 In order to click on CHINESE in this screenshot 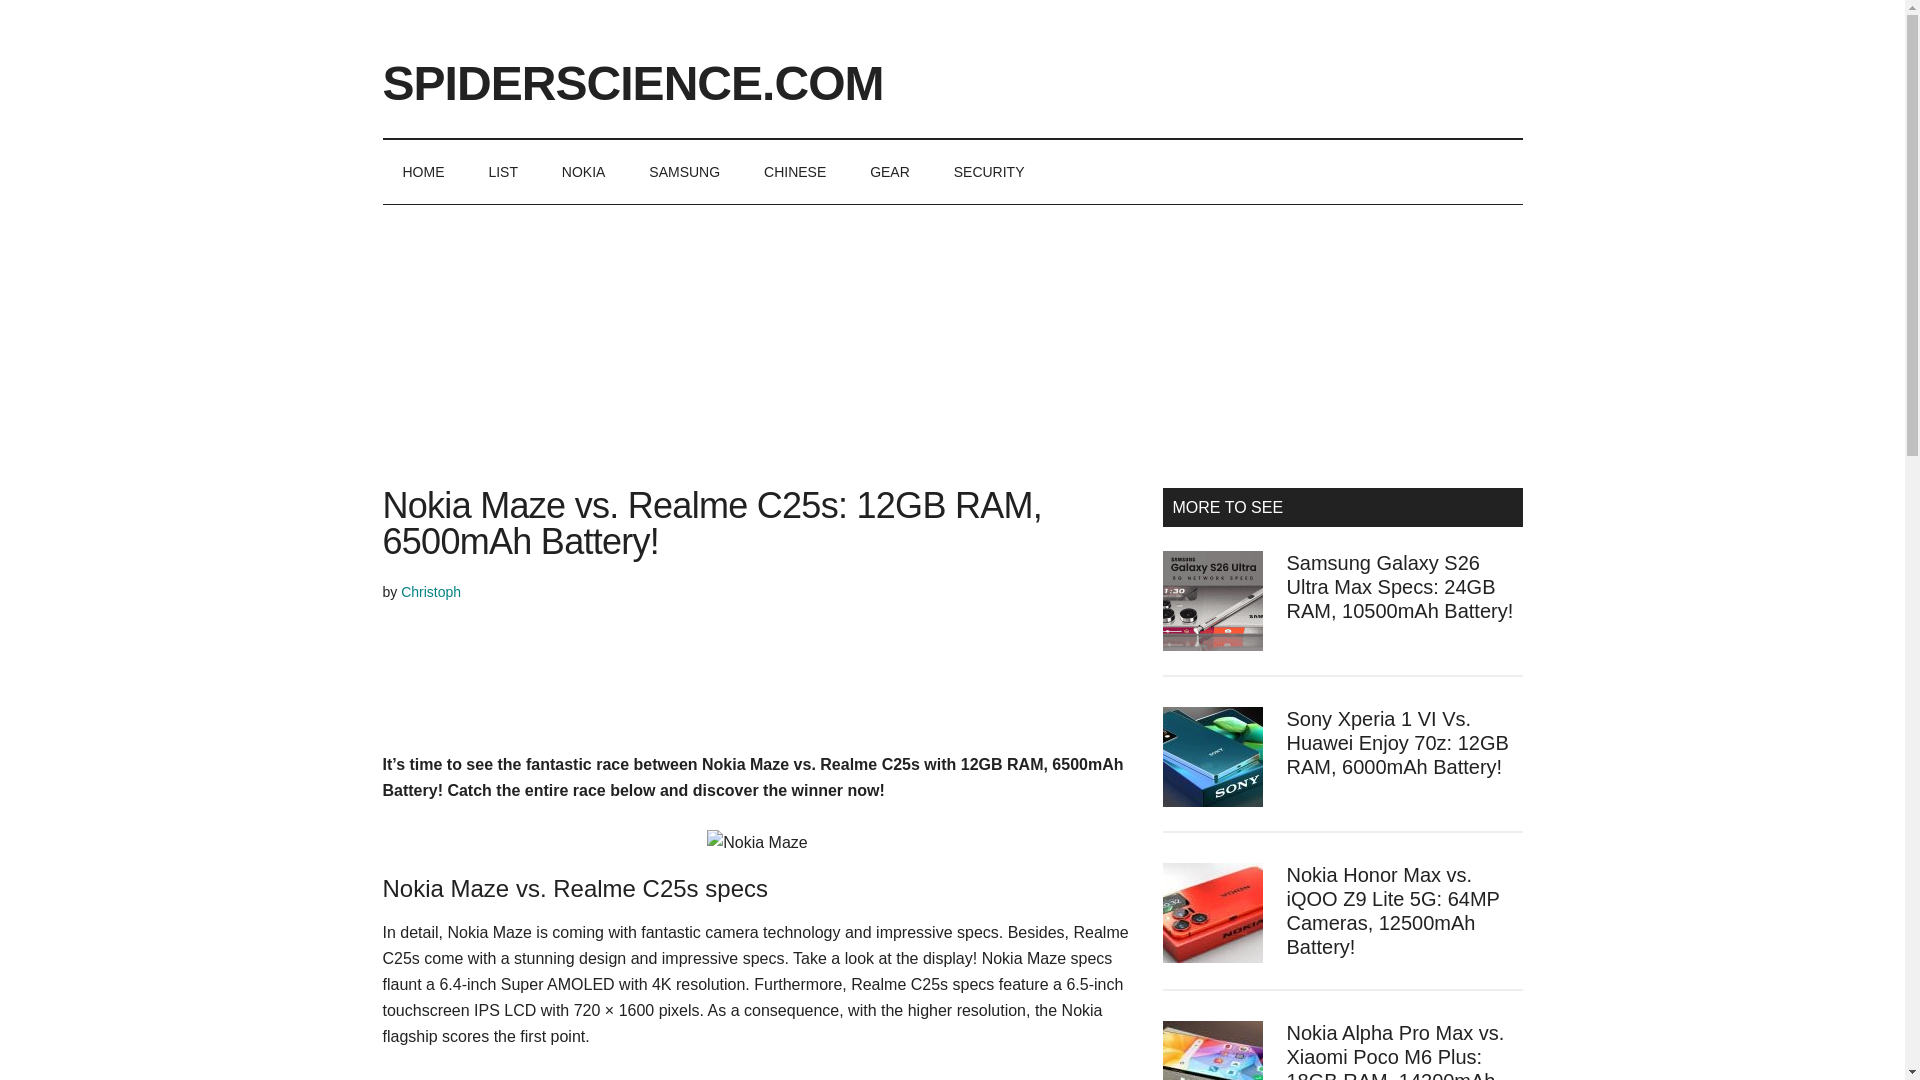, I will do `click(795, 172)`.